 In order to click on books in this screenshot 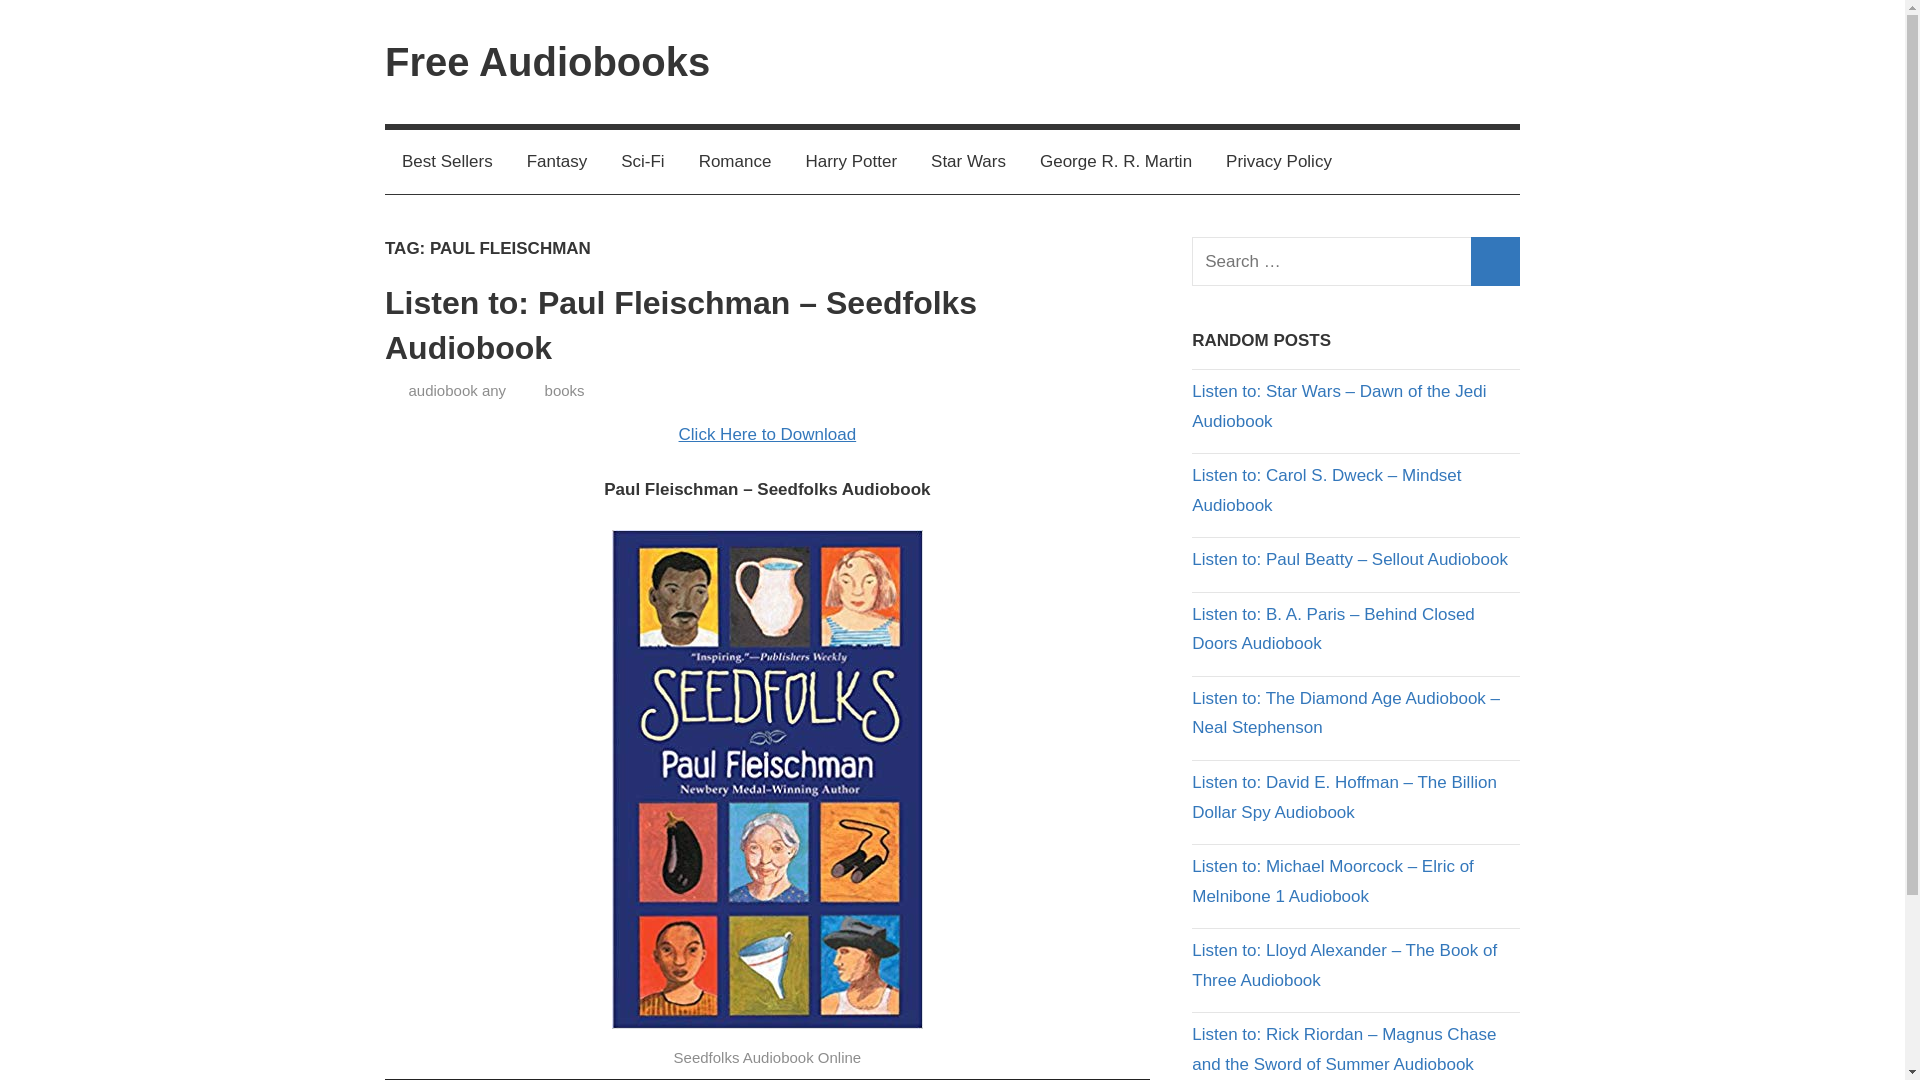, I will do `click(565, 390)`.